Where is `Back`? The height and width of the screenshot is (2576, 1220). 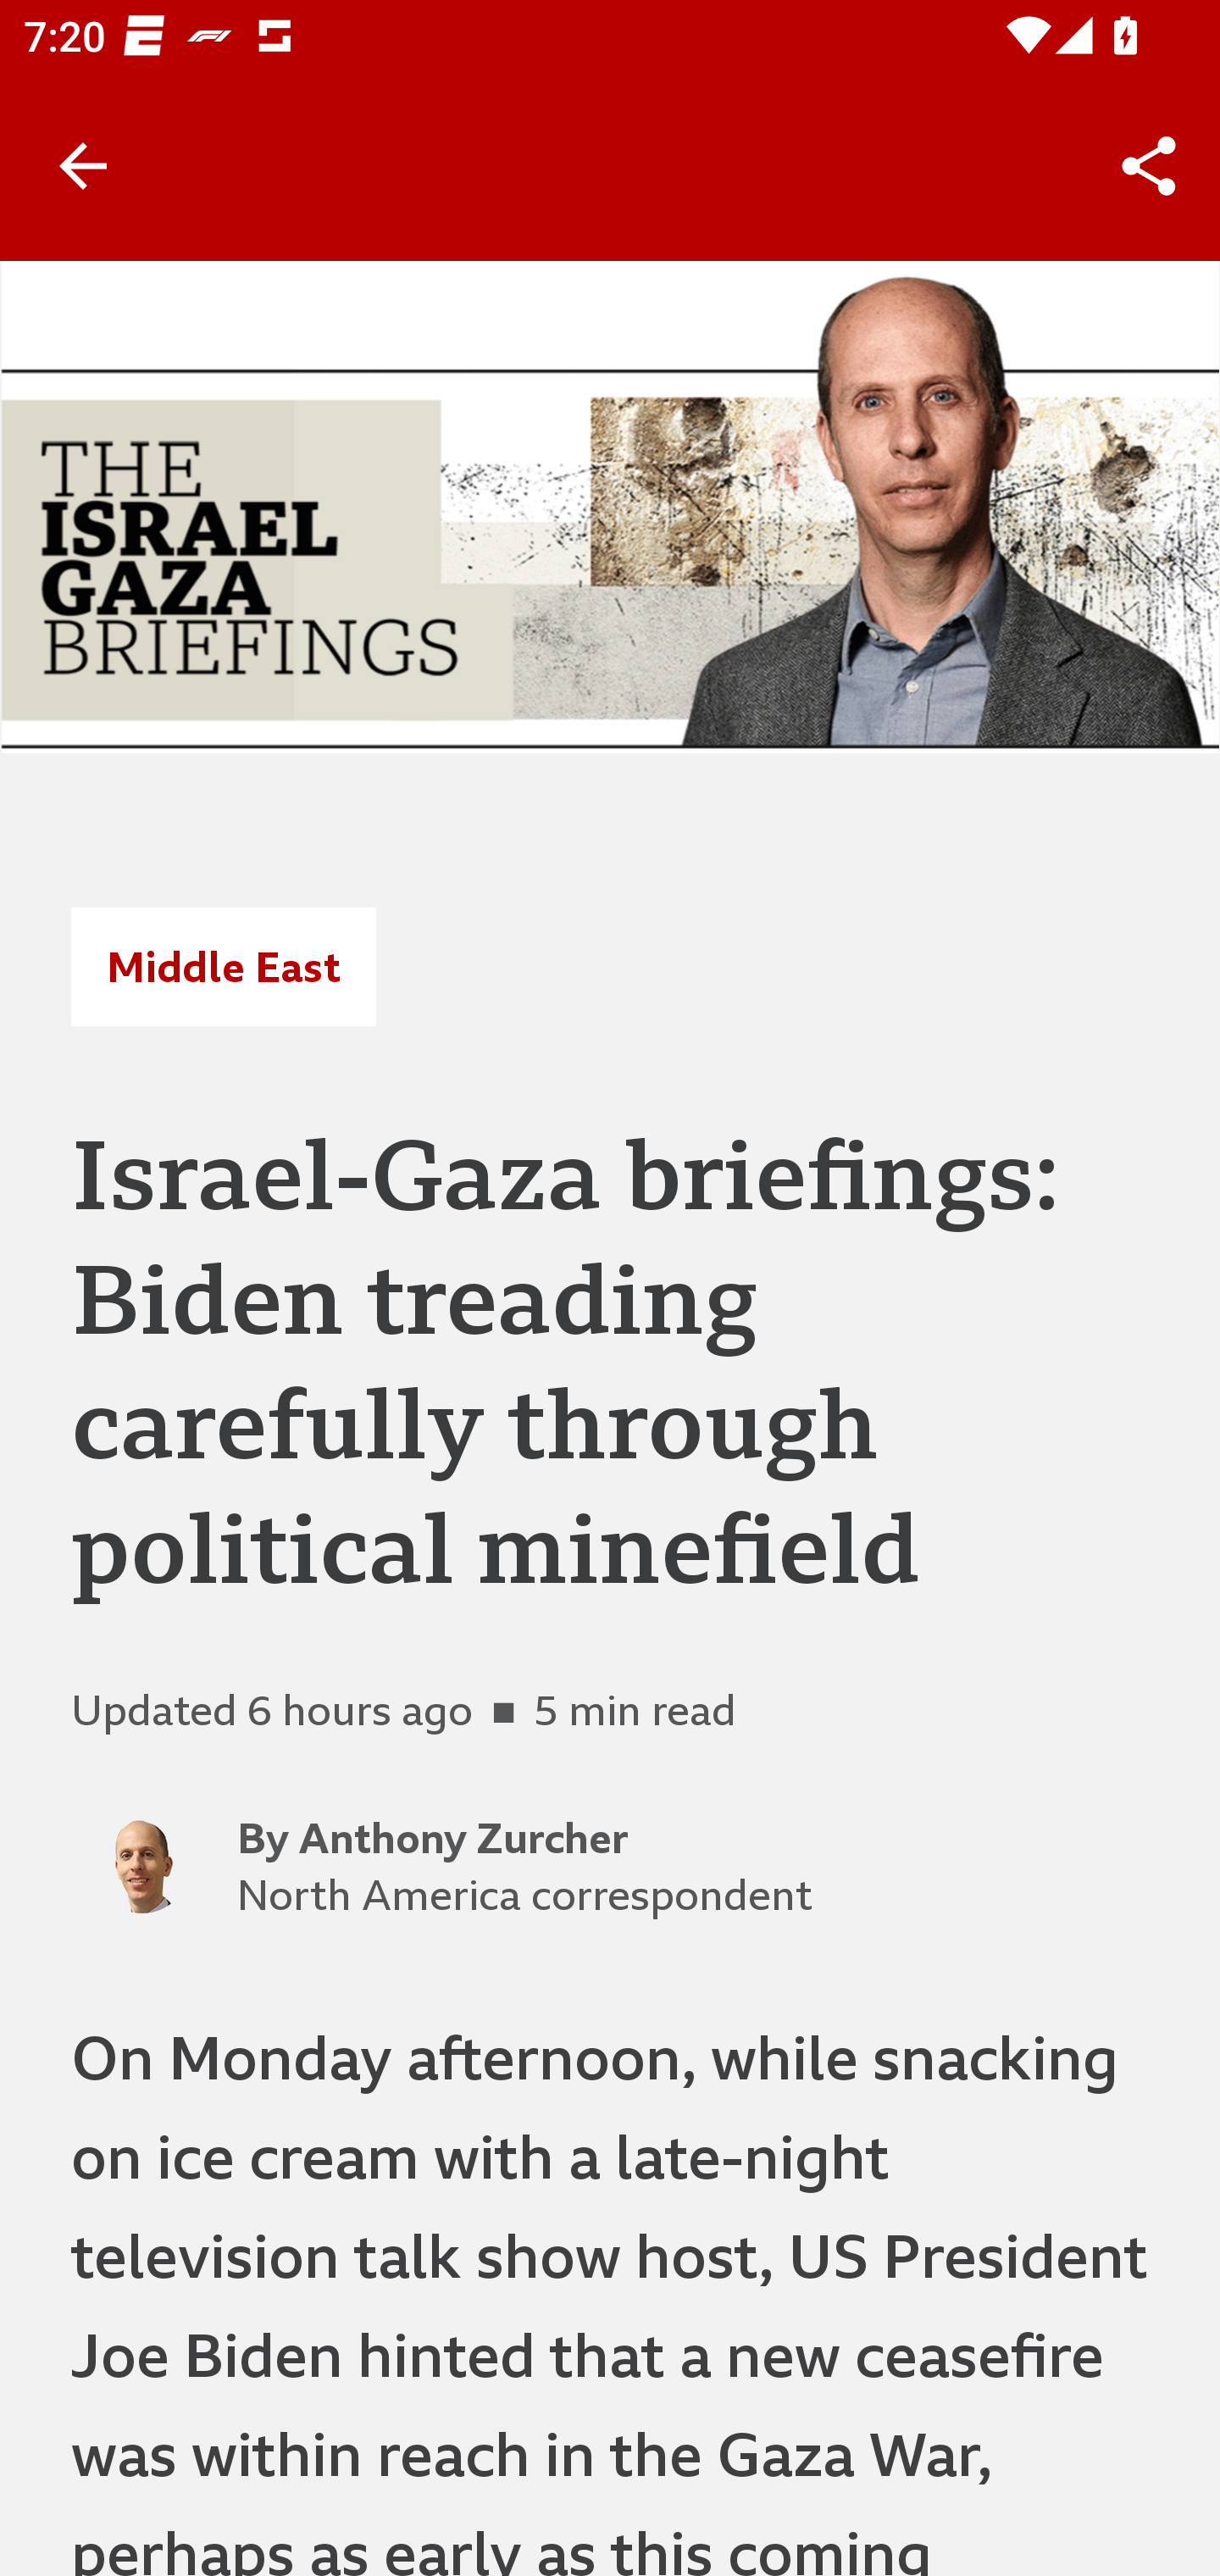 Back is located at coordinates (83, 166).